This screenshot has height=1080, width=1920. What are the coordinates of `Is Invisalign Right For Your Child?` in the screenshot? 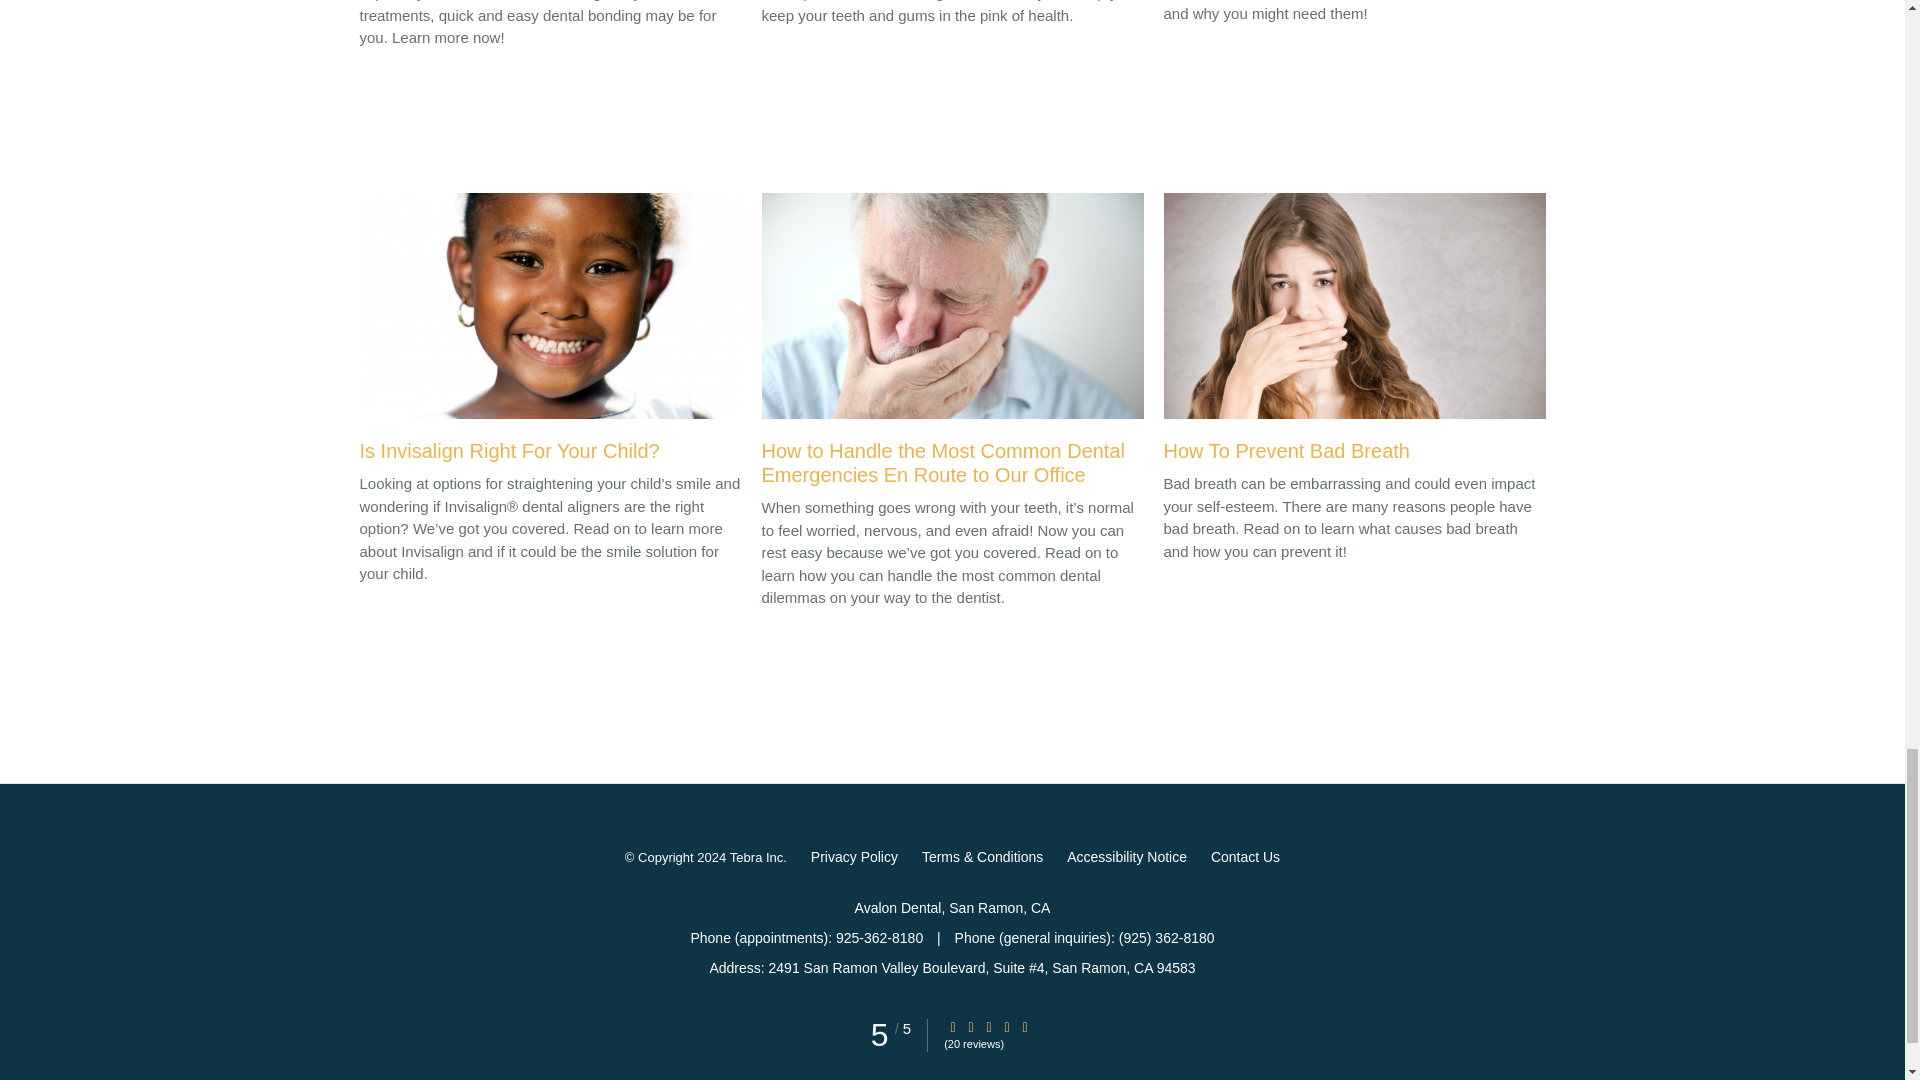 It's located at (550, 333).